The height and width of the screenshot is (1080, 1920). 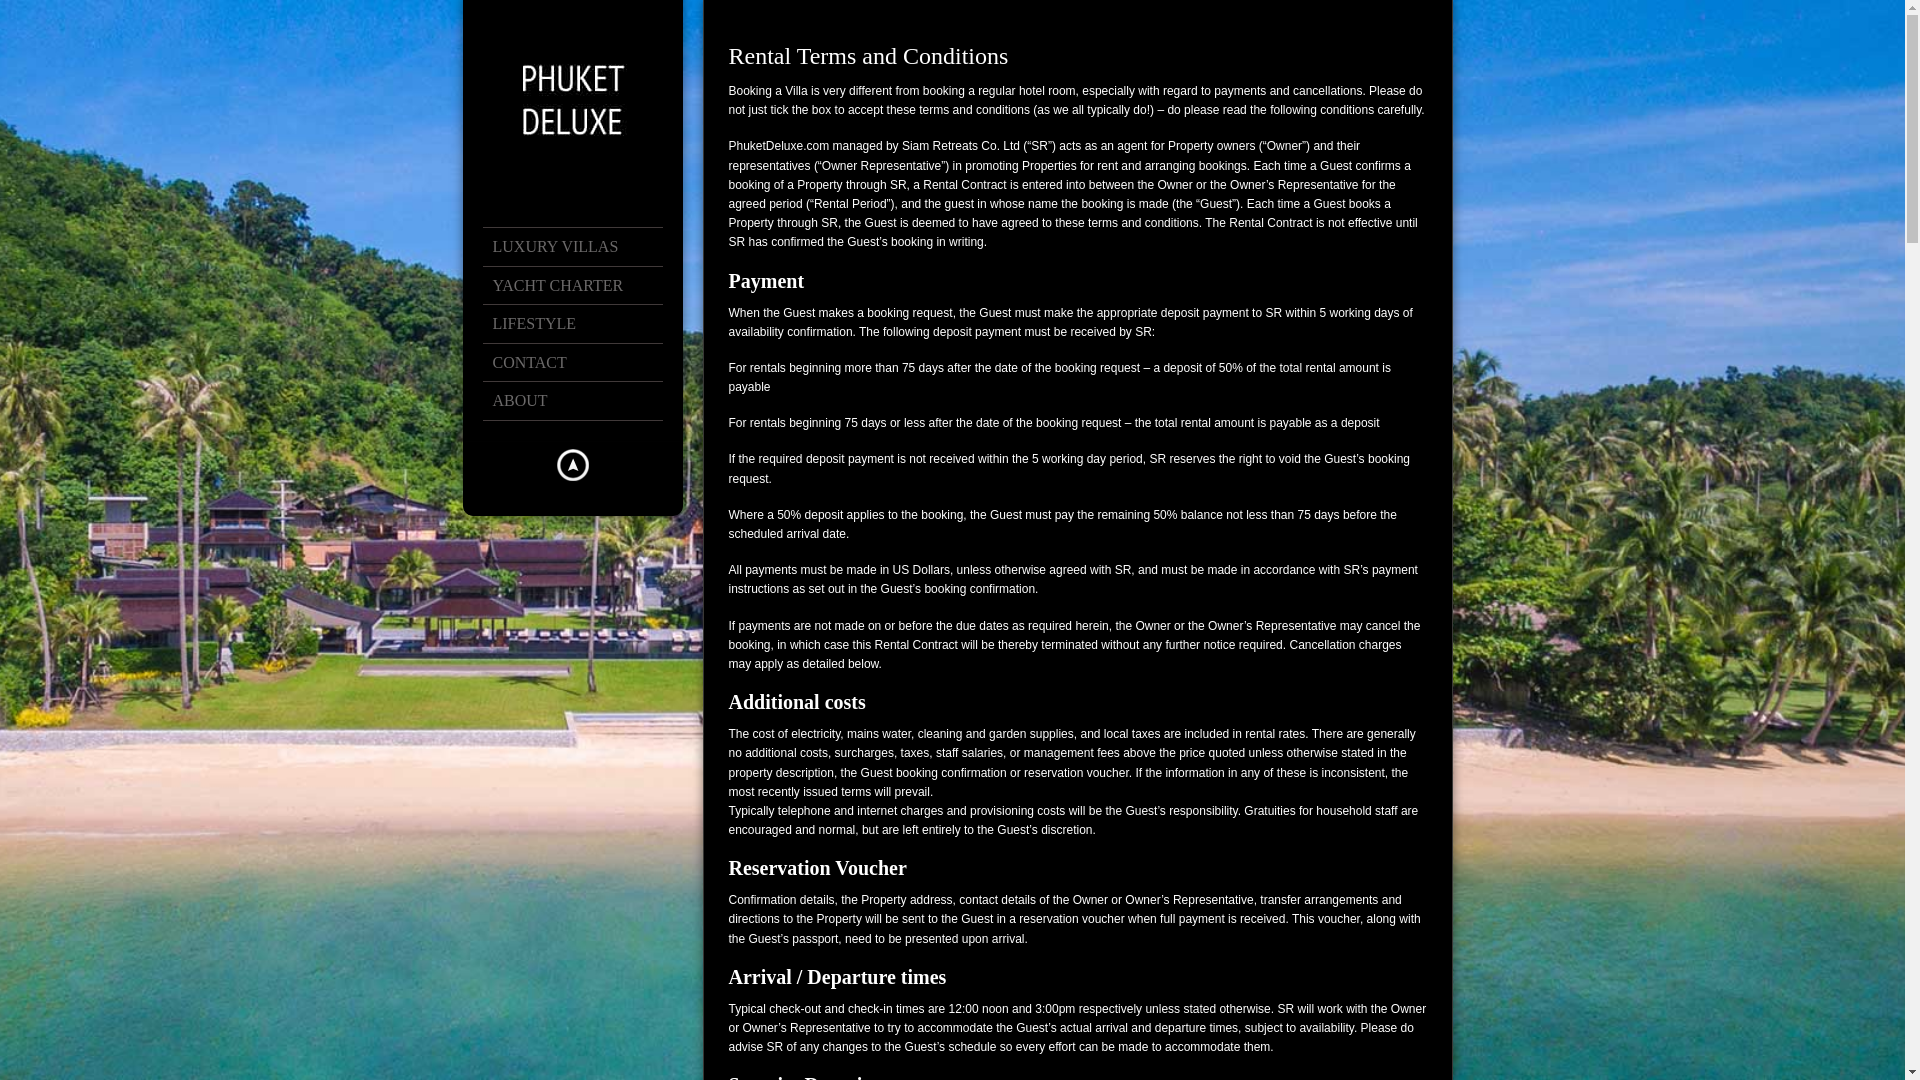 I want to click on LUXURY VILLAS, so click(x=582, y=246).